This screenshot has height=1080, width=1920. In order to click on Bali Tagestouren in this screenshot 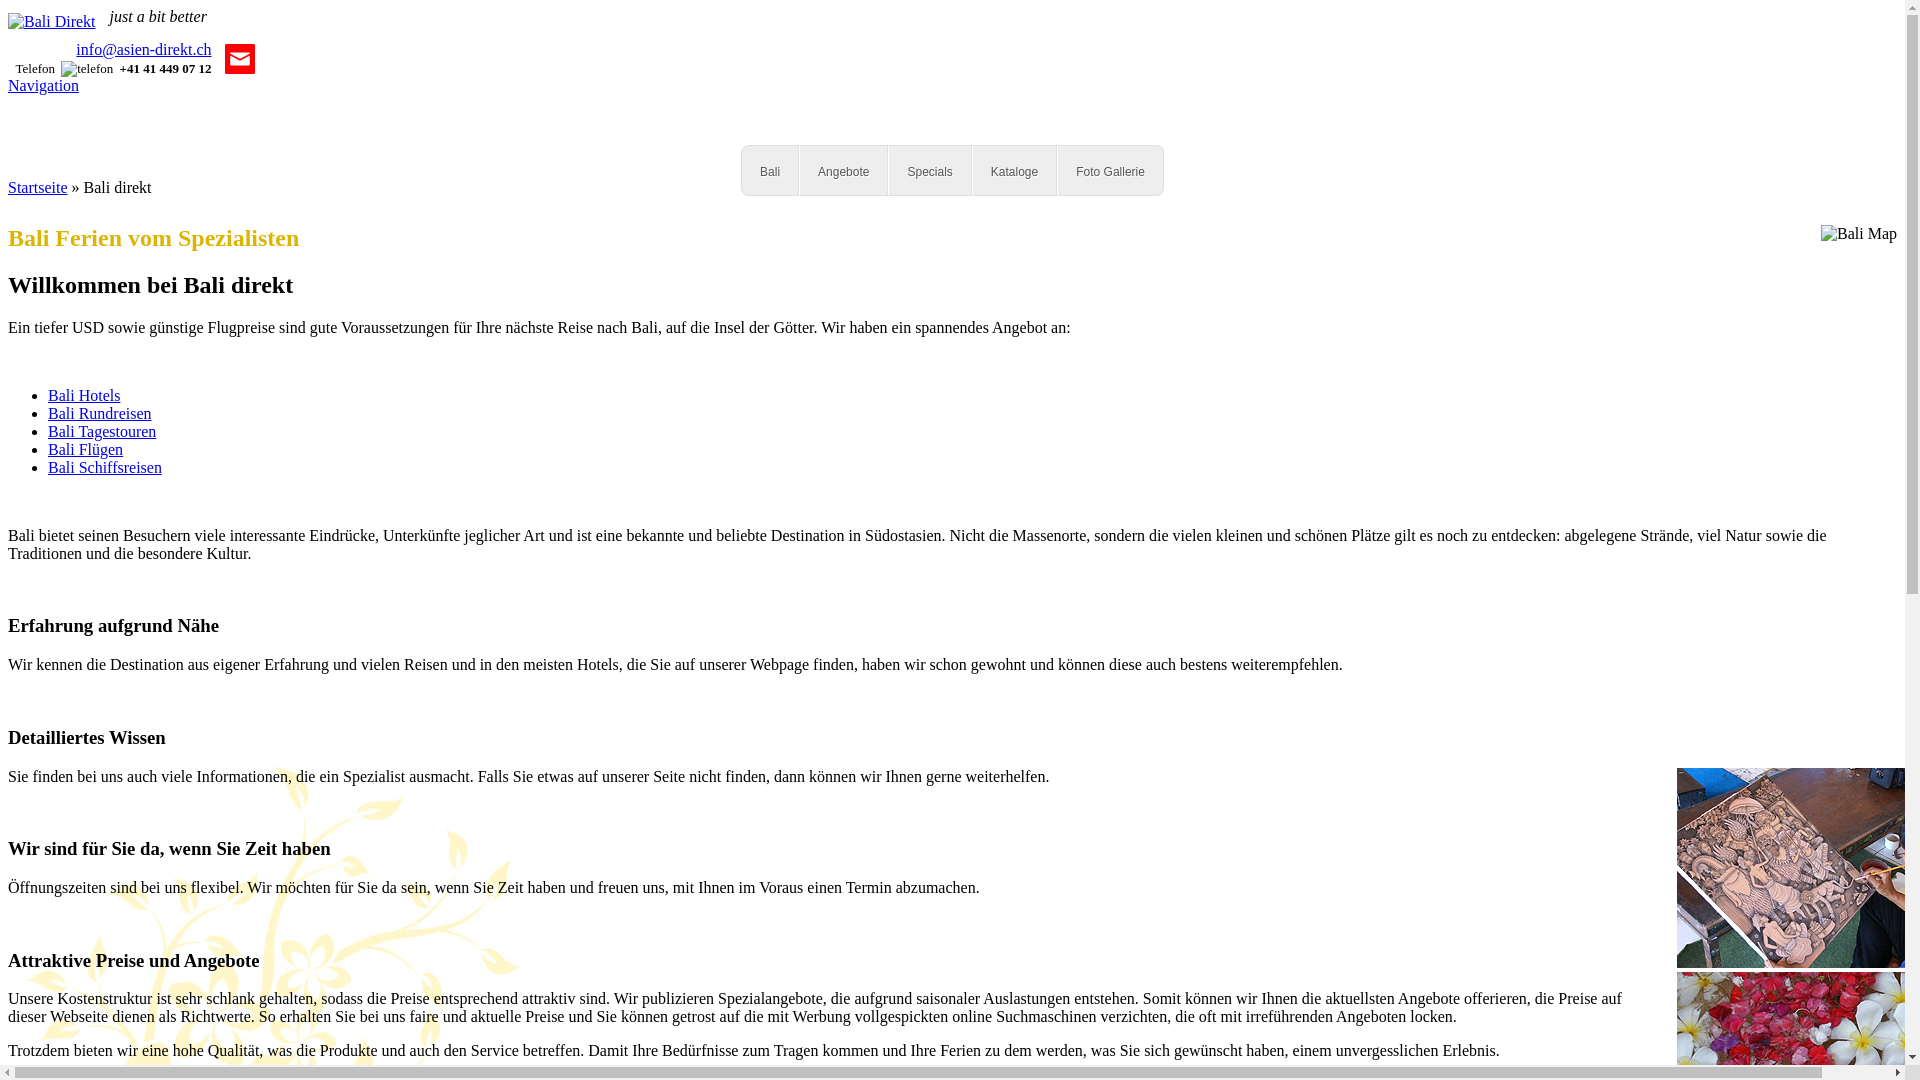, I will do `click(102, 432)`.